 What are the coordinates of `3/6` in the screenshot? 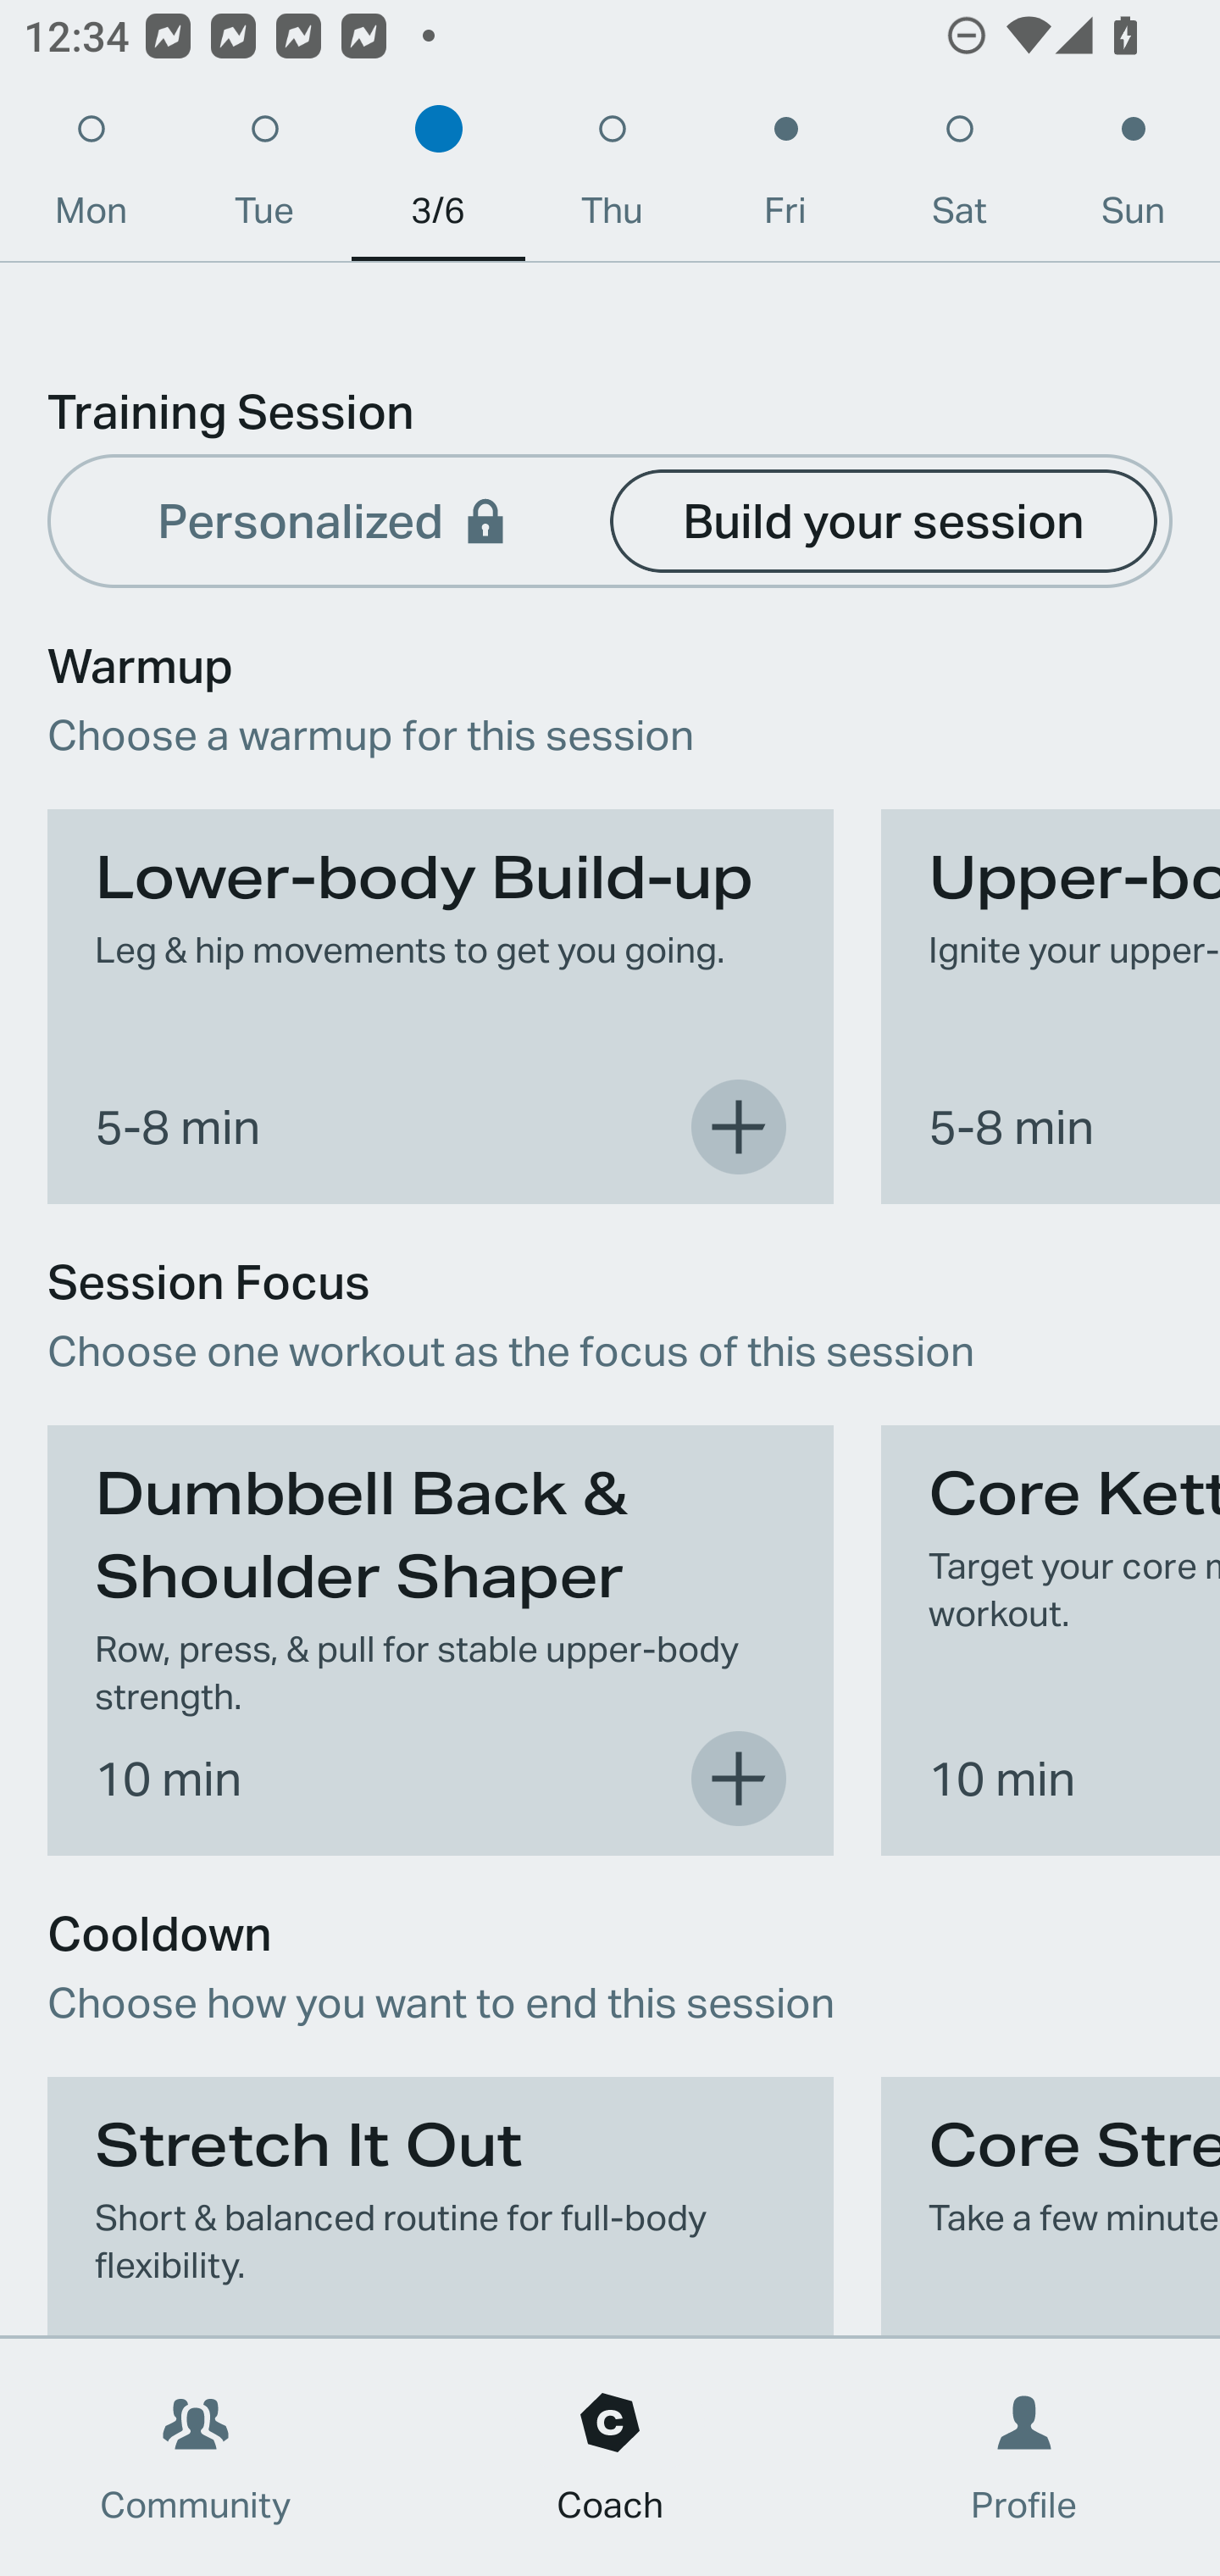 It's located at (438, 178).